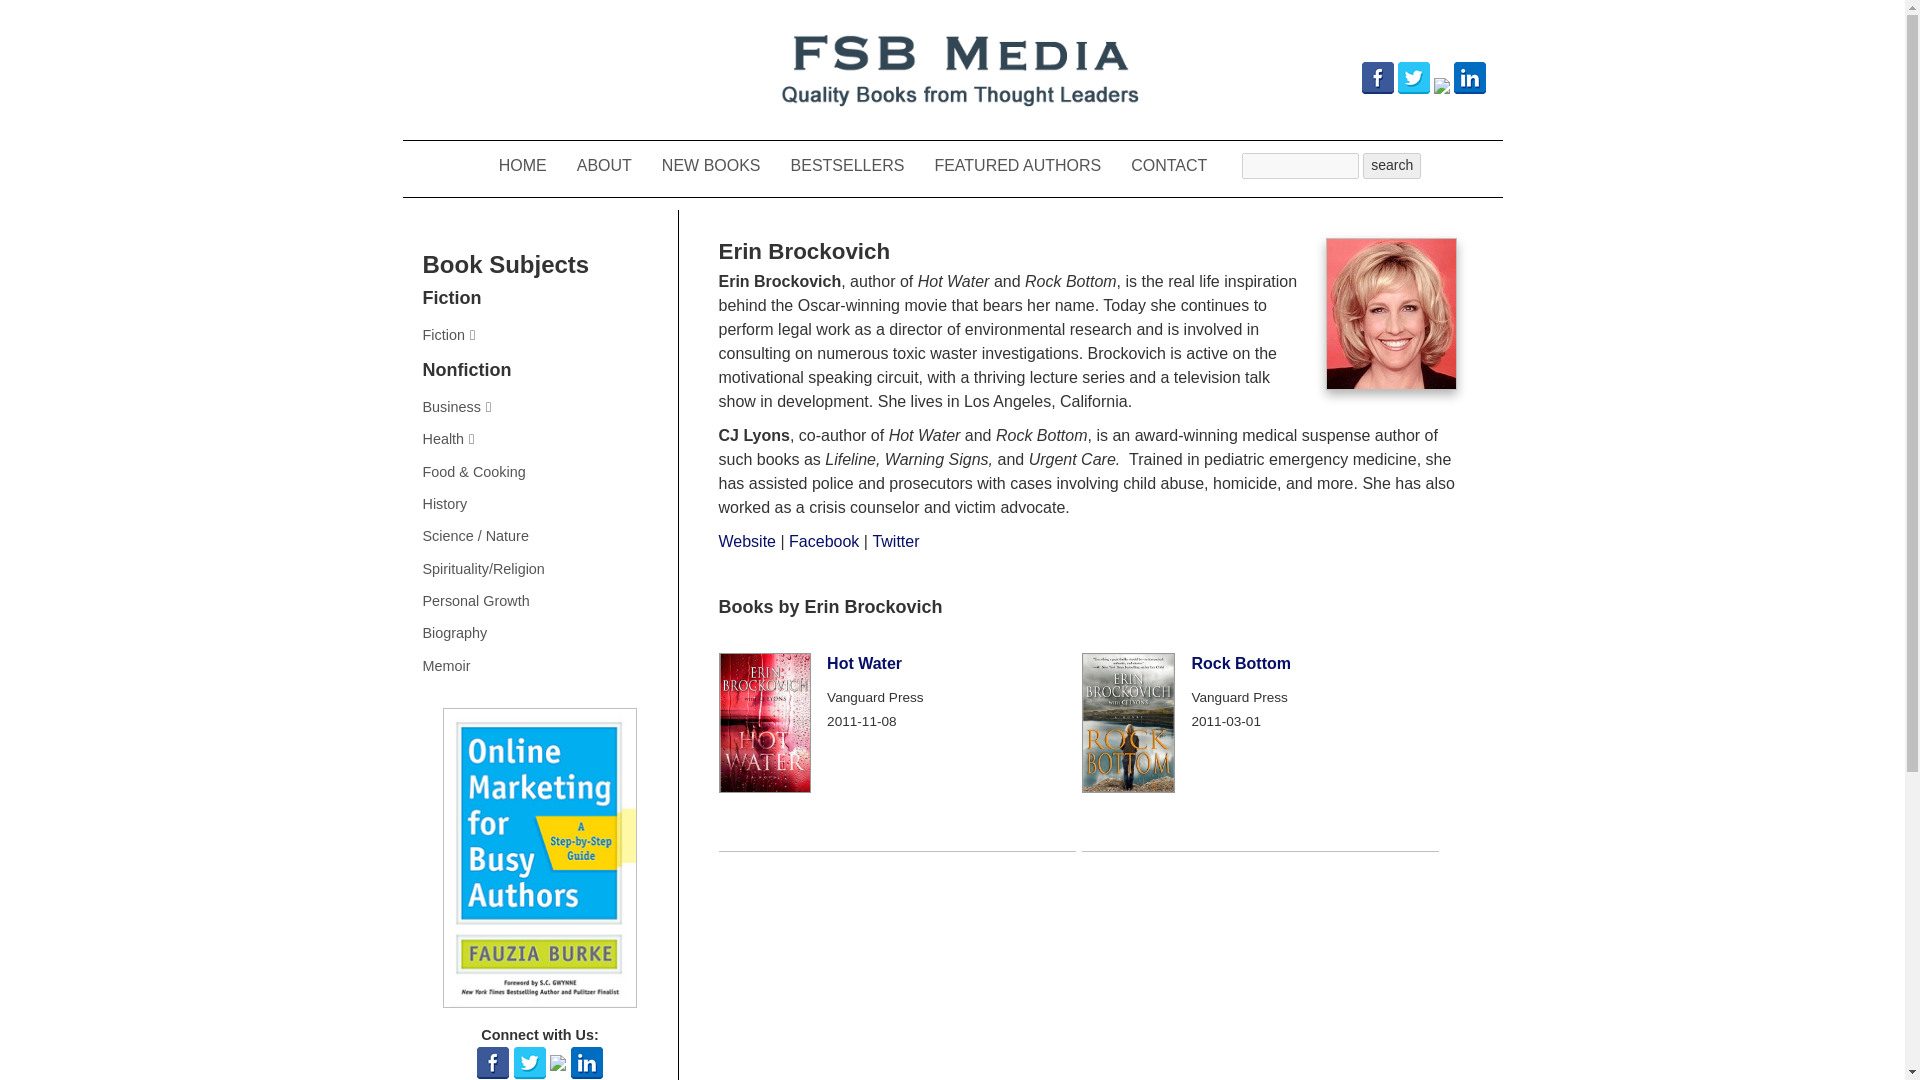  Describe the element at coordinates (1392, 166) in the screenshot. I see `search` at that location.